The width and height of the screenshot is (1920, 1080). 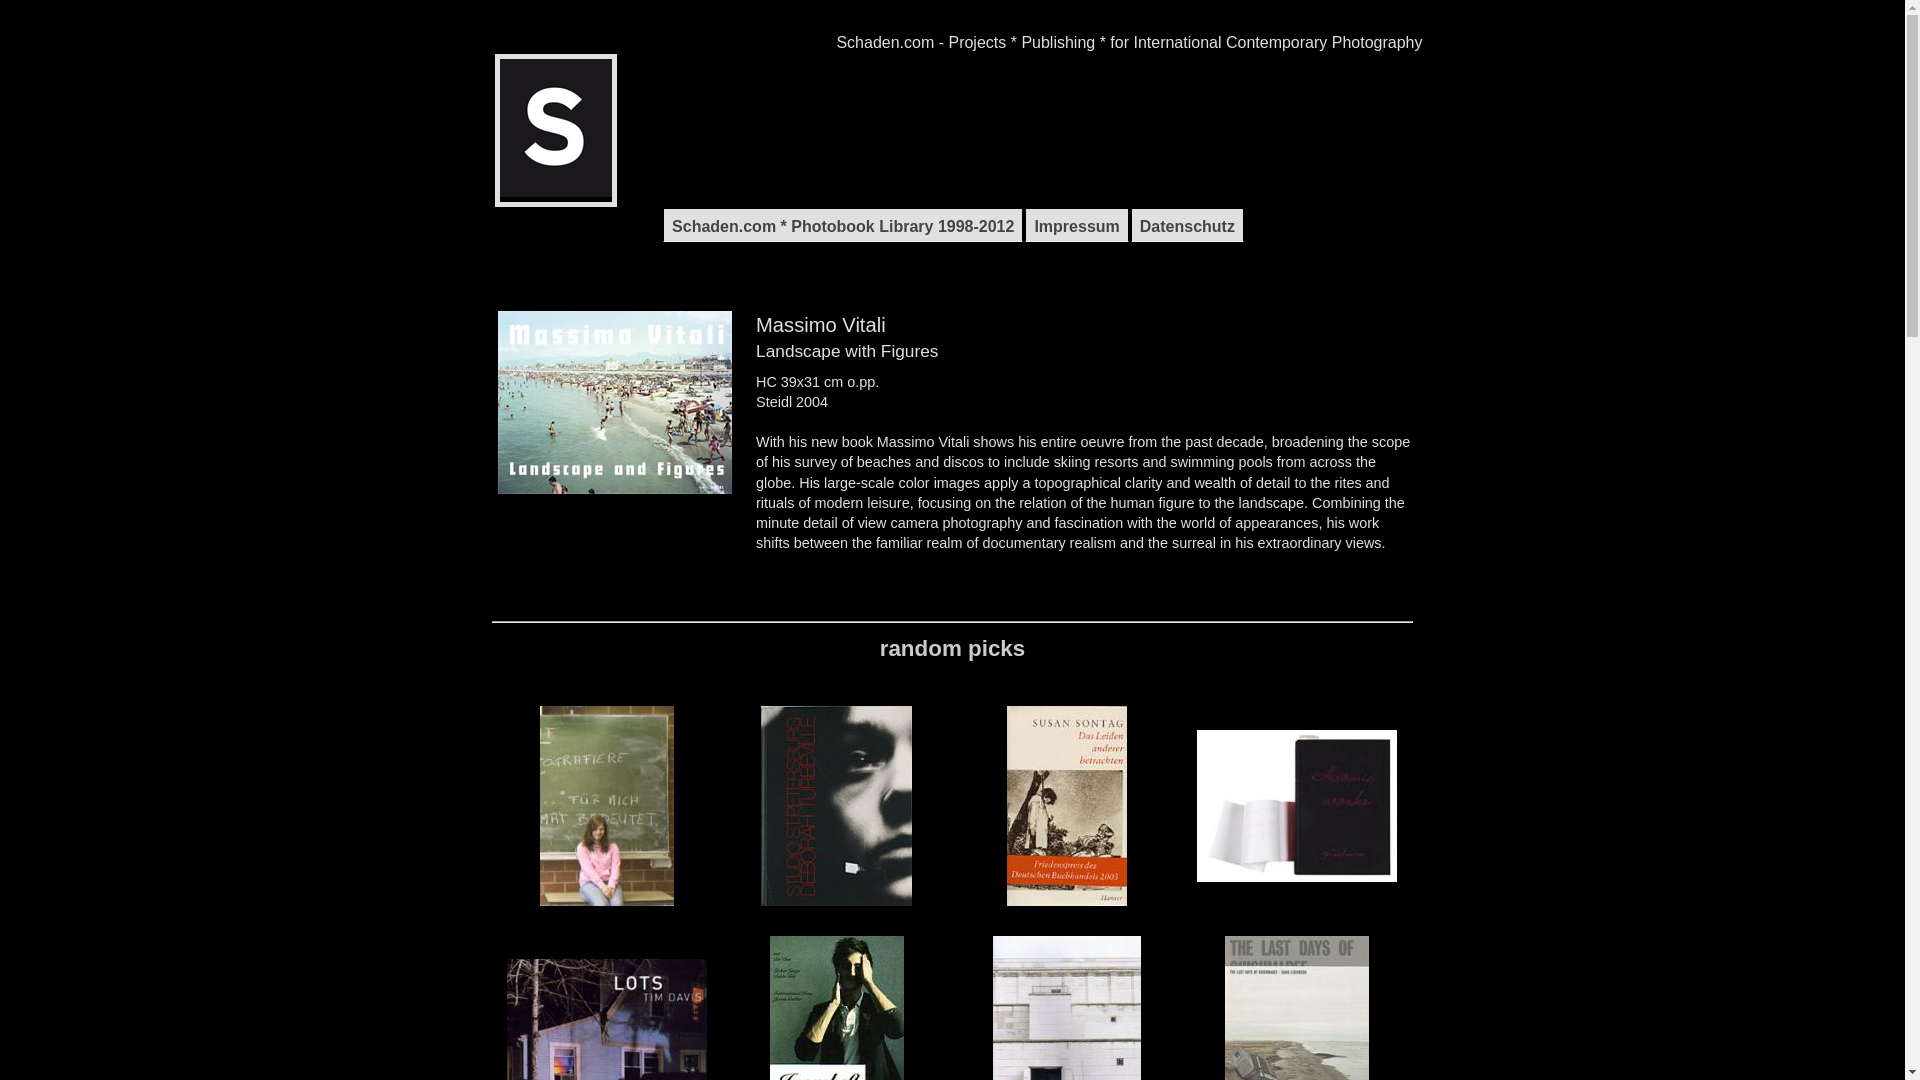 What do you see at coordinates (1187, 224) in the screenshot?
I see `Datenschutz` at bounding box center [1187, 224].